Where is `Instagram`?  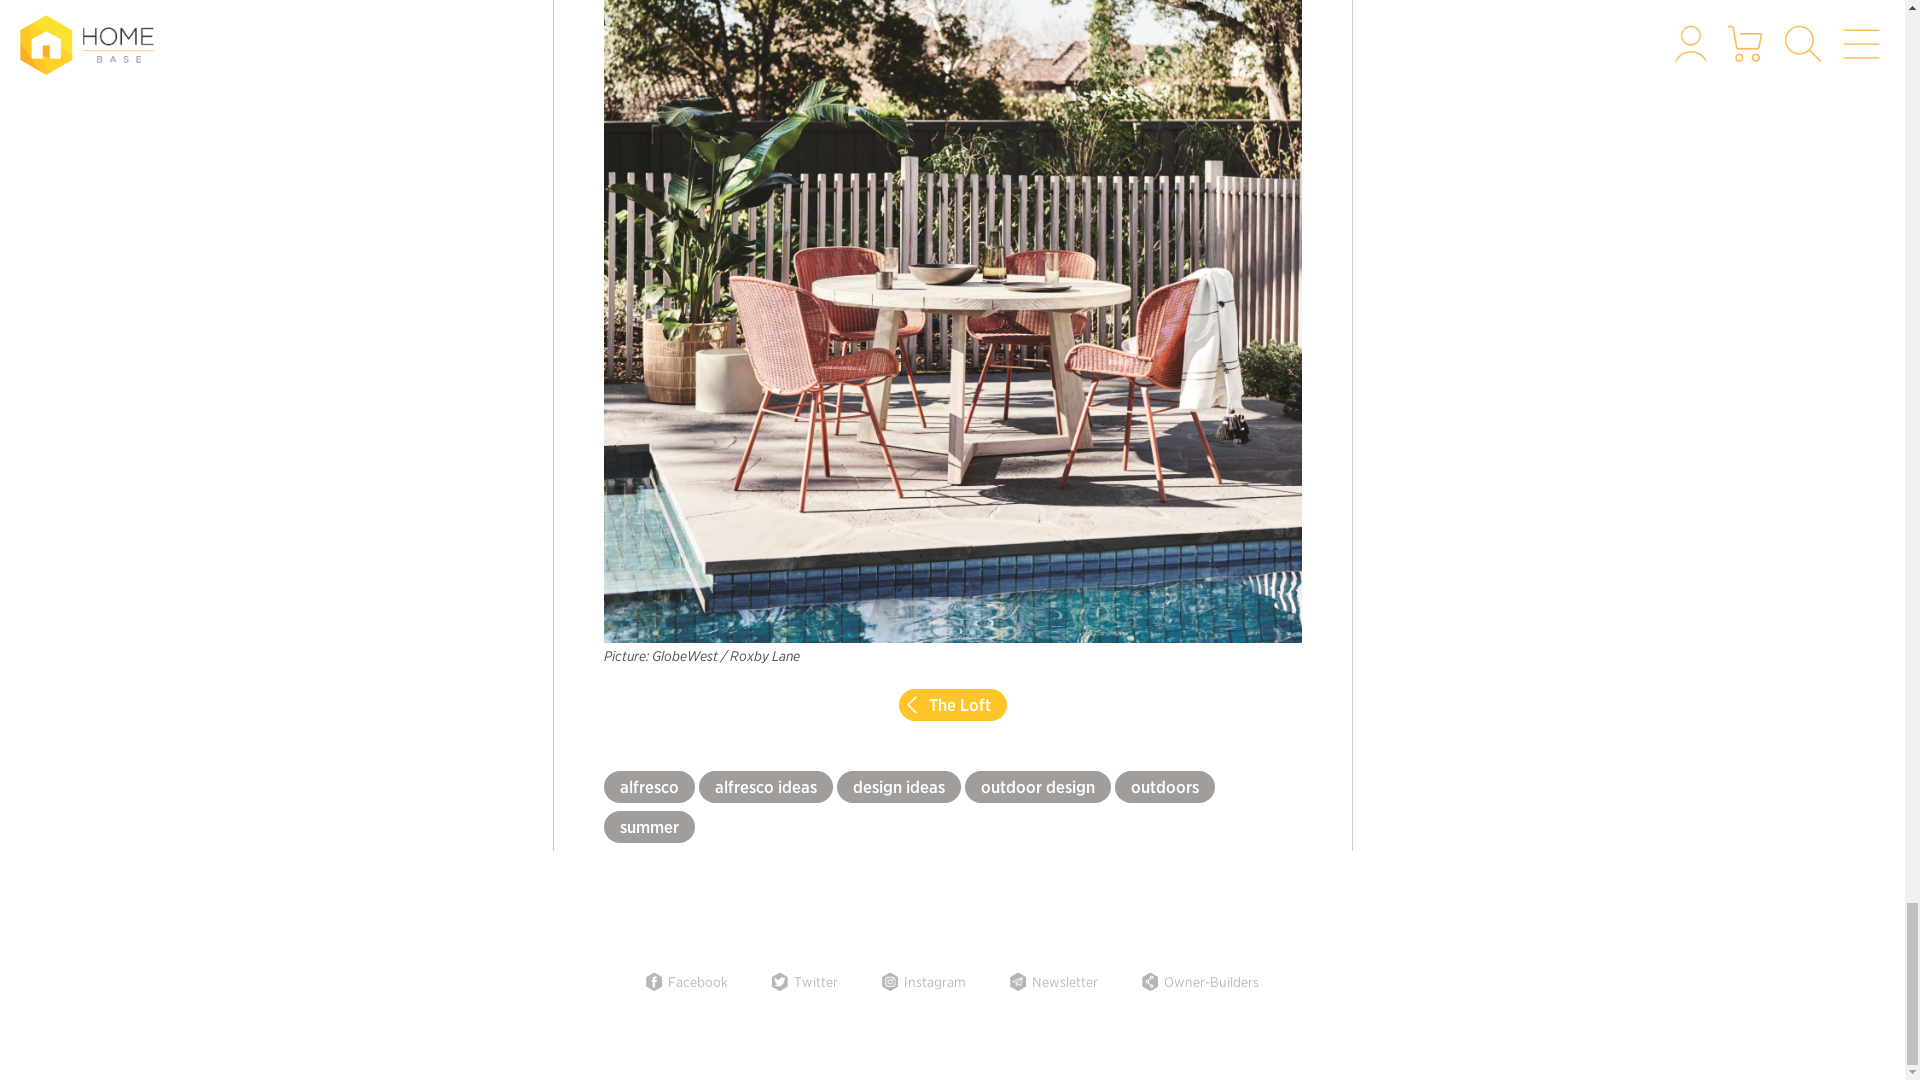 Instagram is located at coordinates (923, 982).